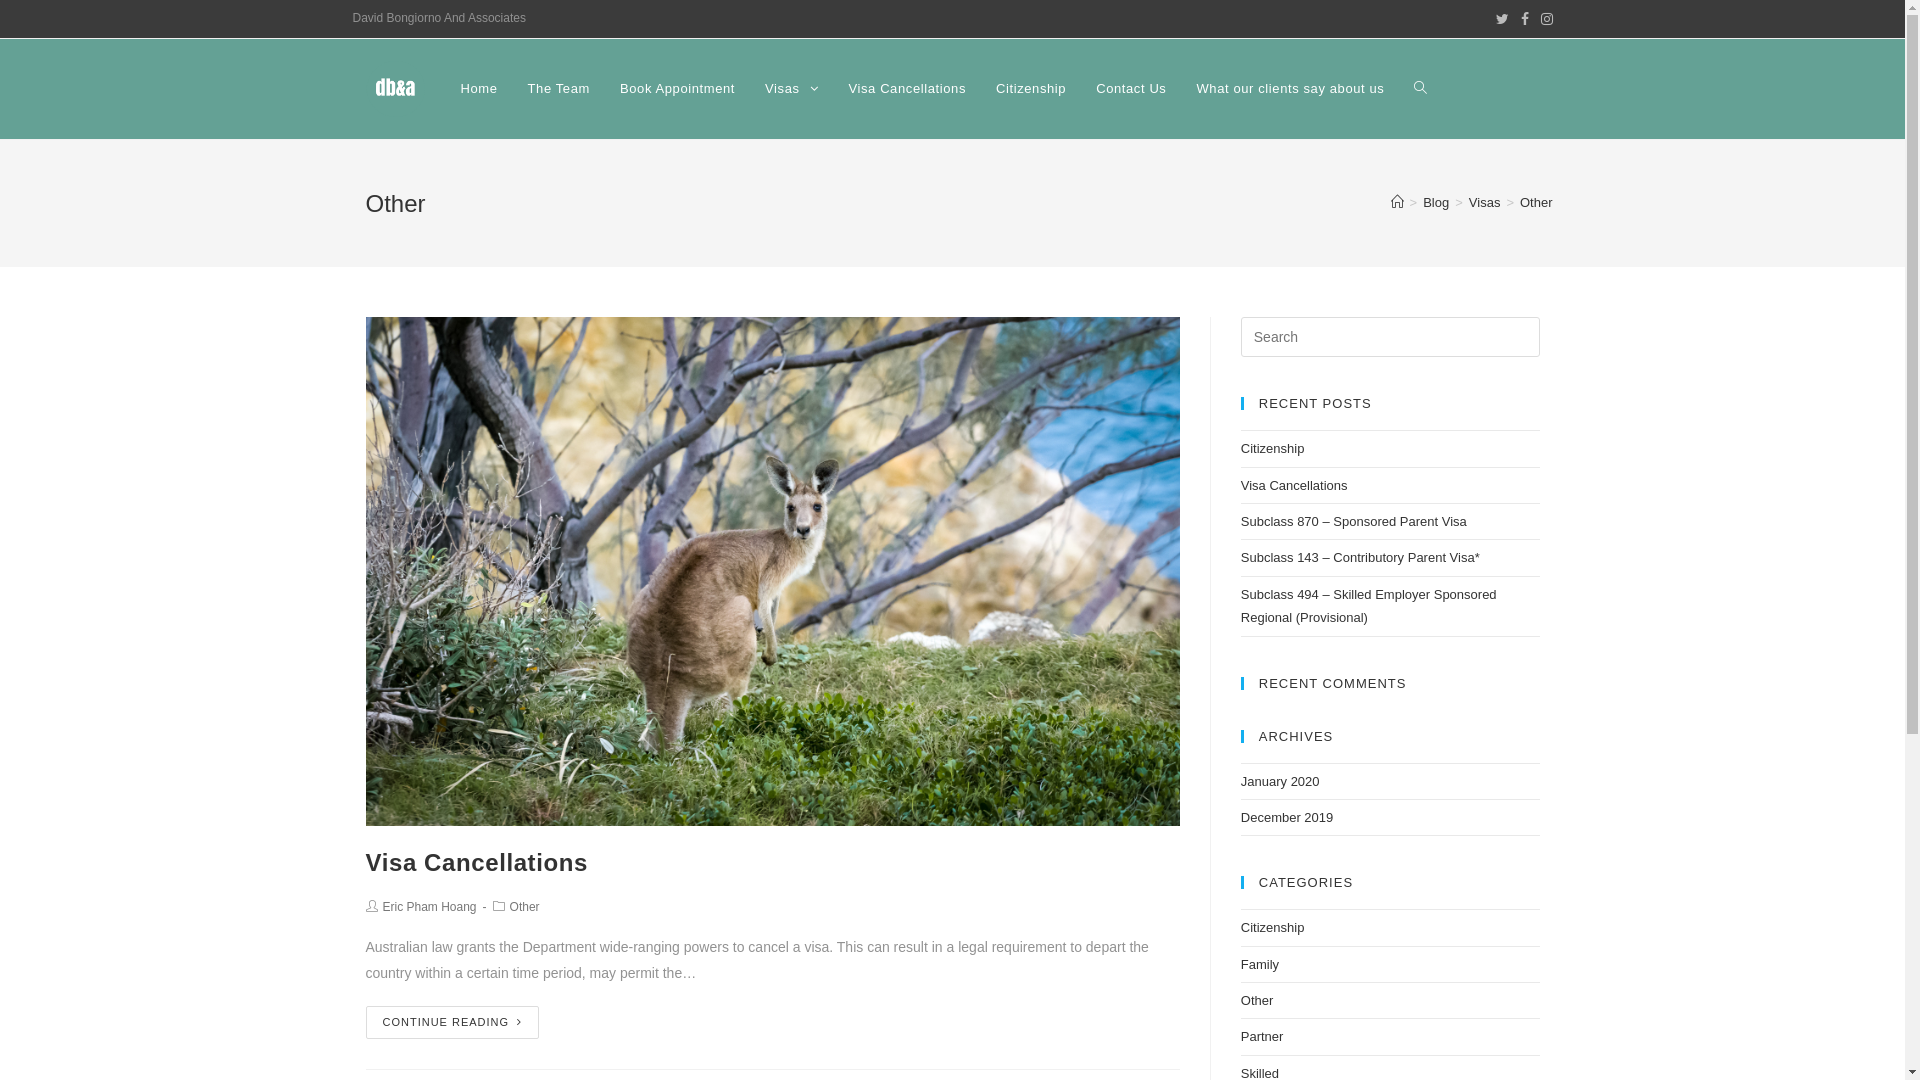  I want to click on CONTINUE READING, so click(453, 1022).